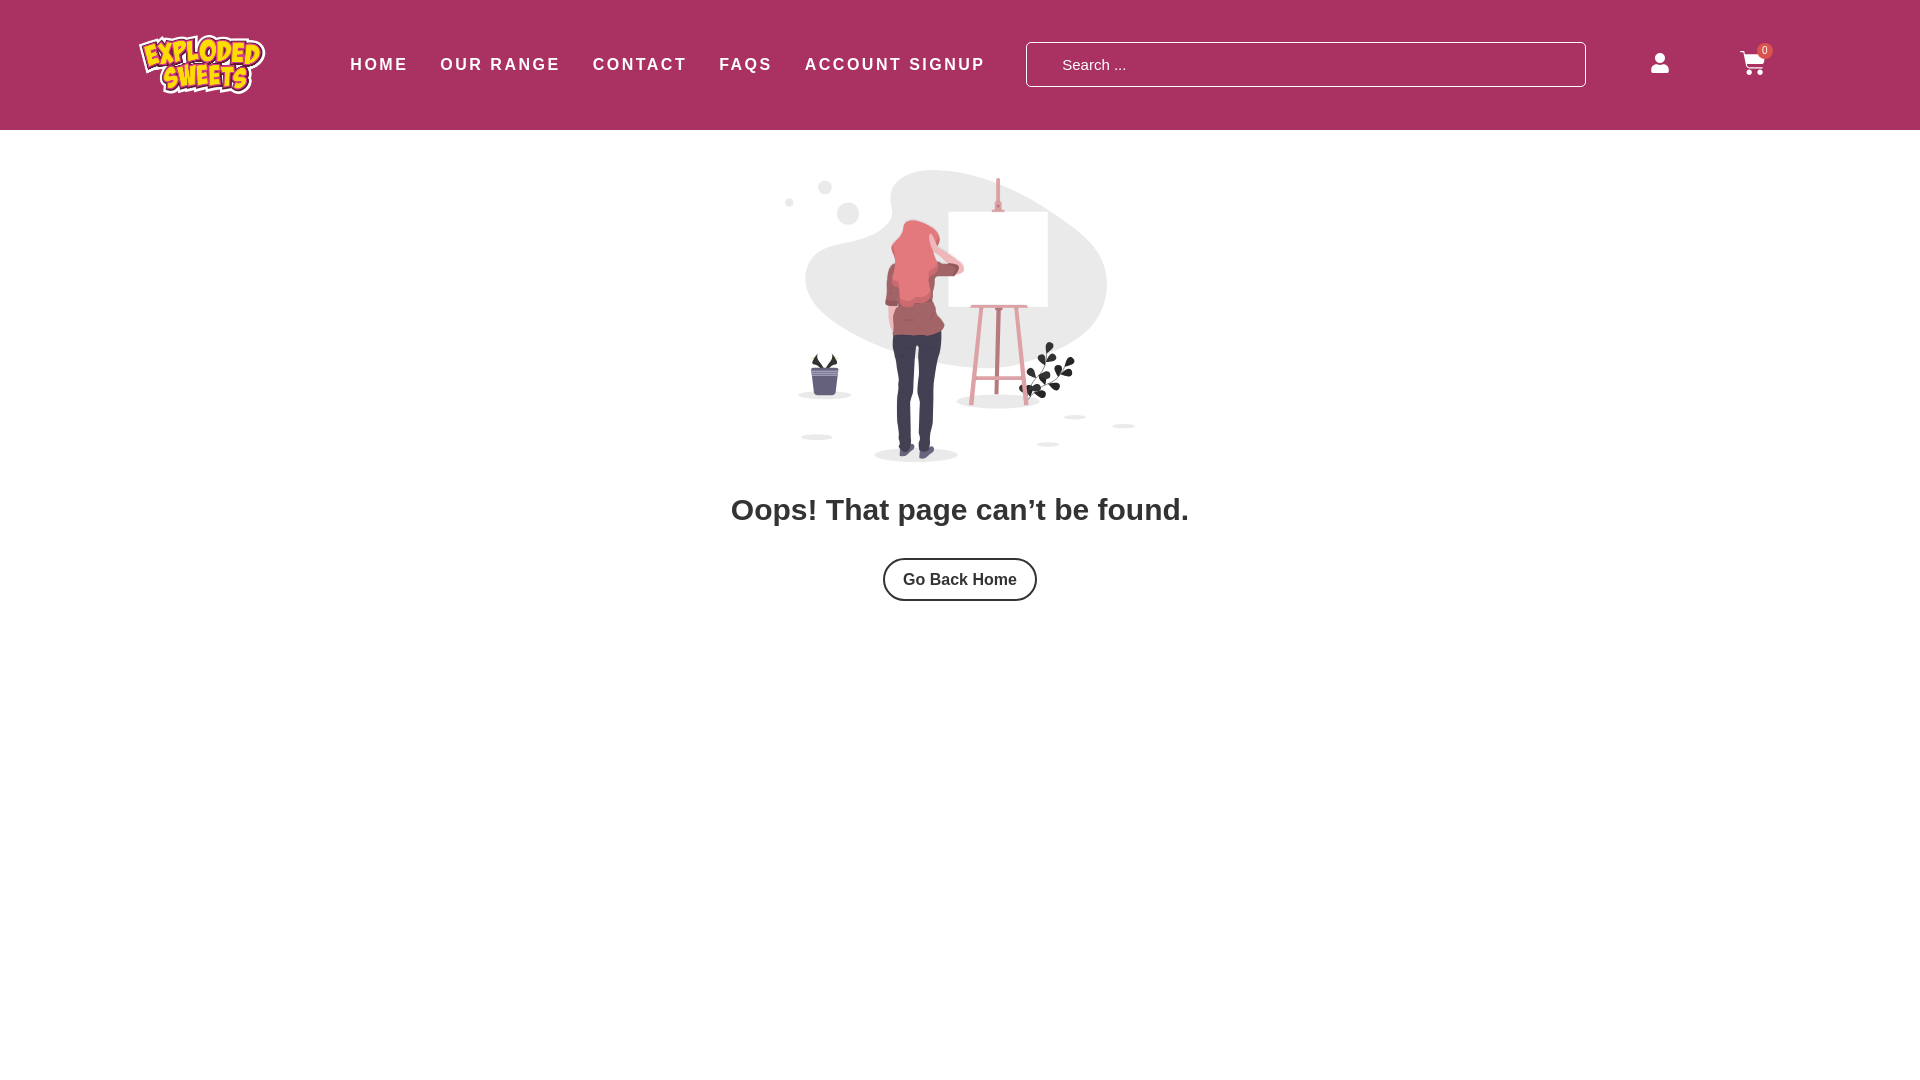 This screenshot has width=1920, height=1080. I want to click on HOME, so click(378, 65).